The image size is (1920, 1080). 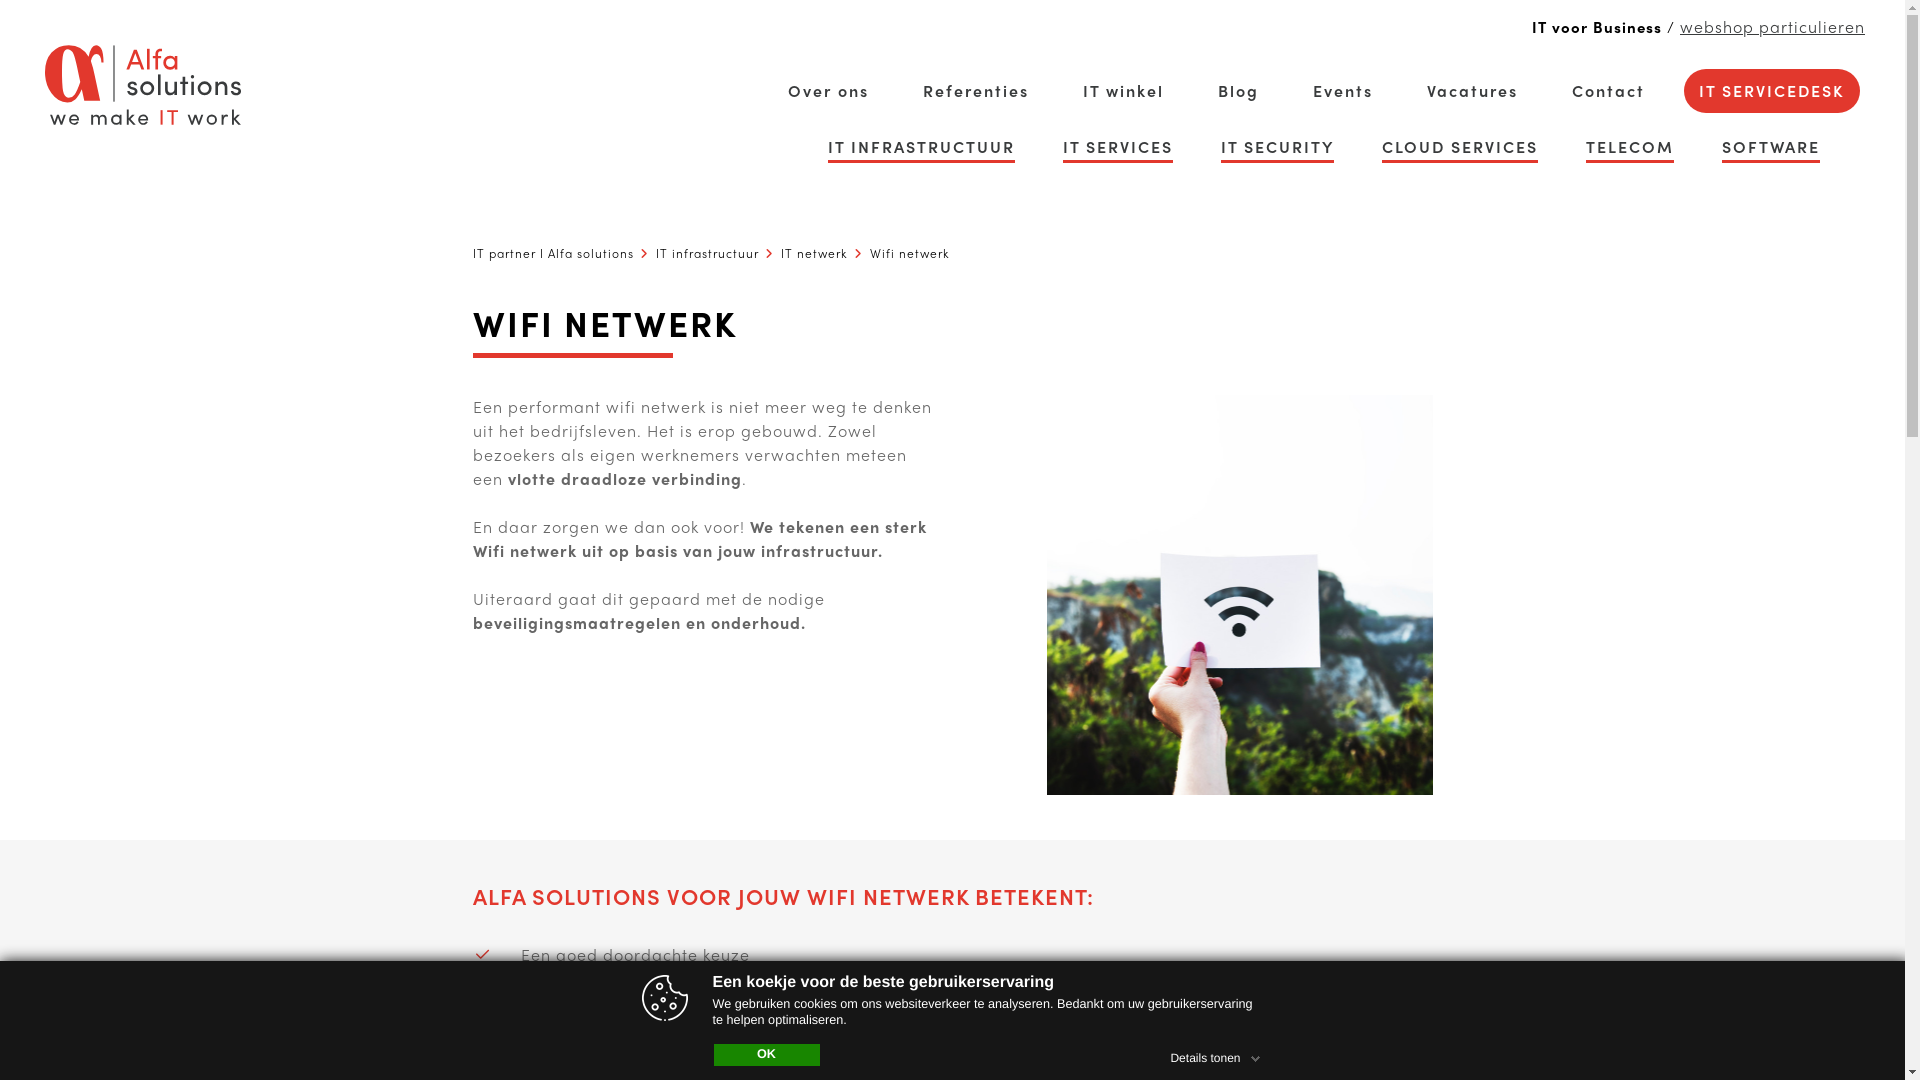 I want to click on Referenties, so click(x=976, y=91).